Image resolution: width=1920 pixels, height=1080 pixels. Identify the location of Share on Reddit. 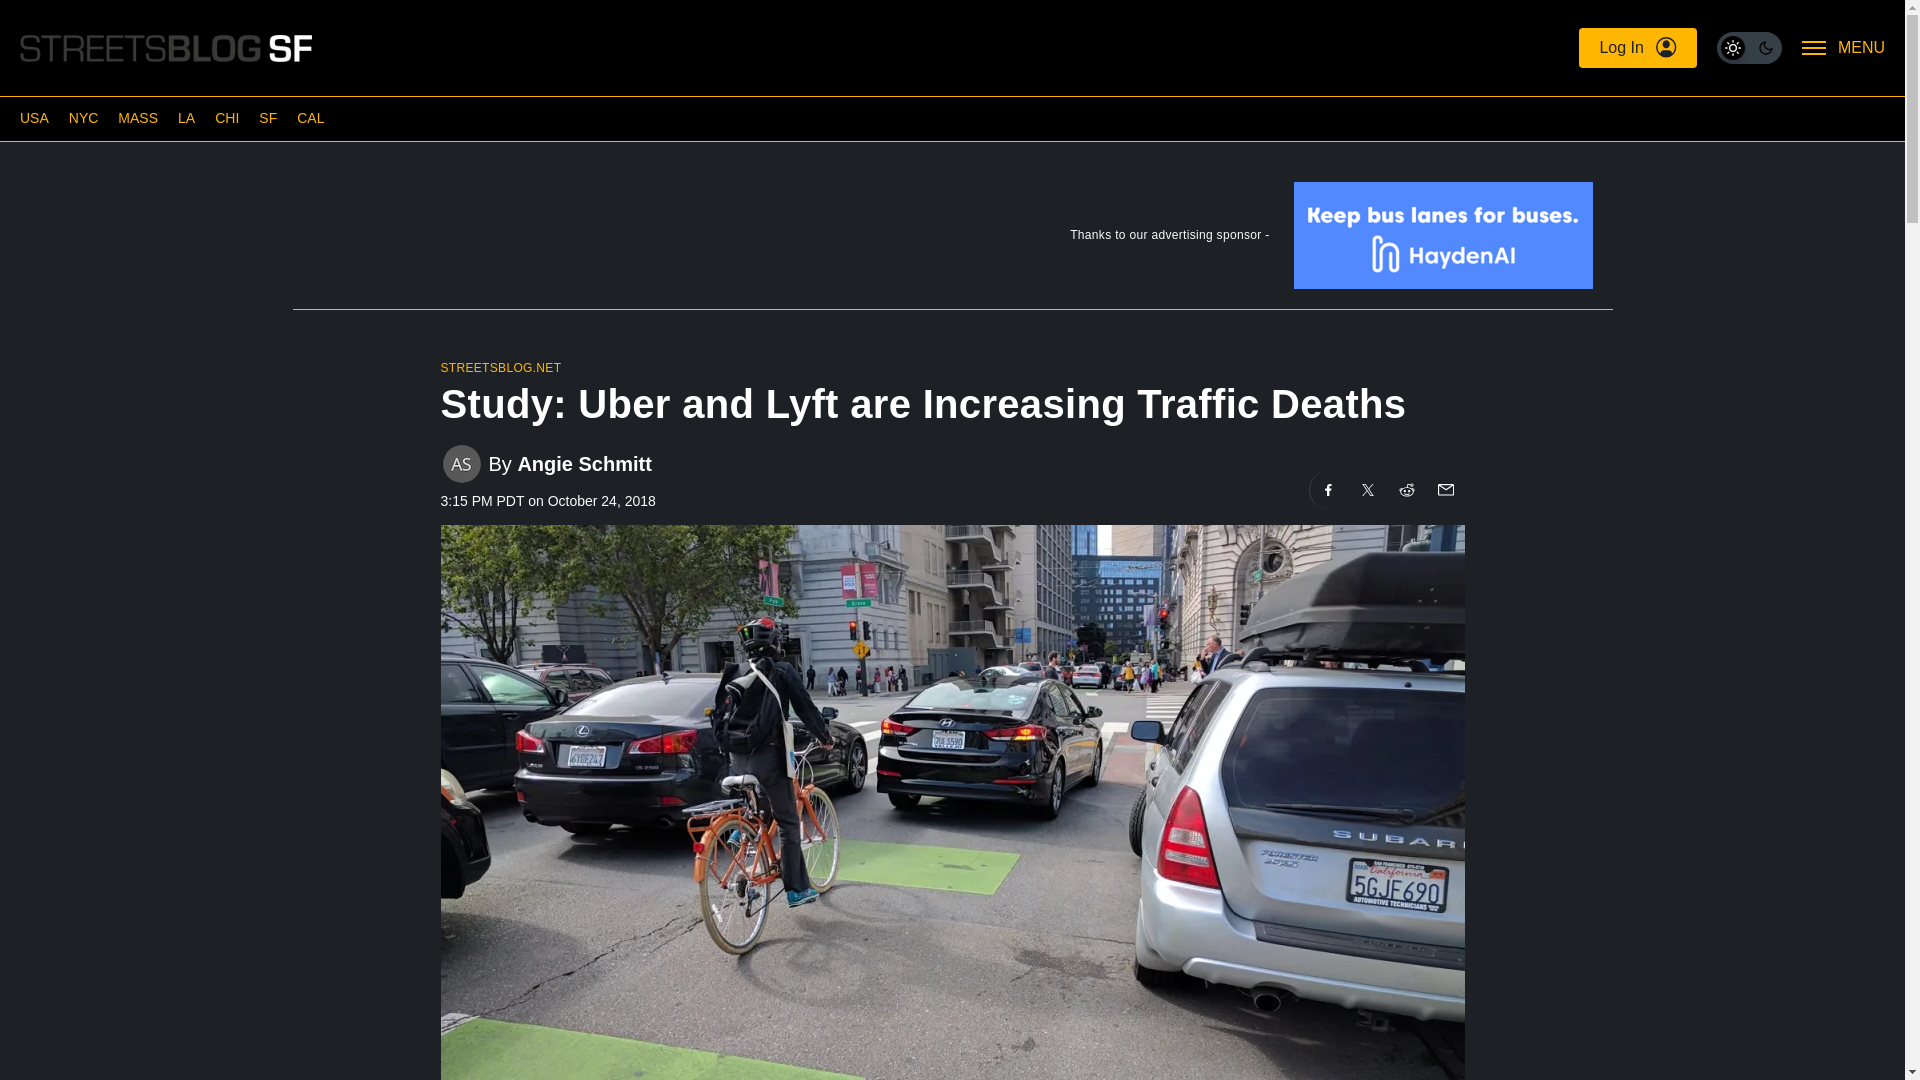
(1407, 489).